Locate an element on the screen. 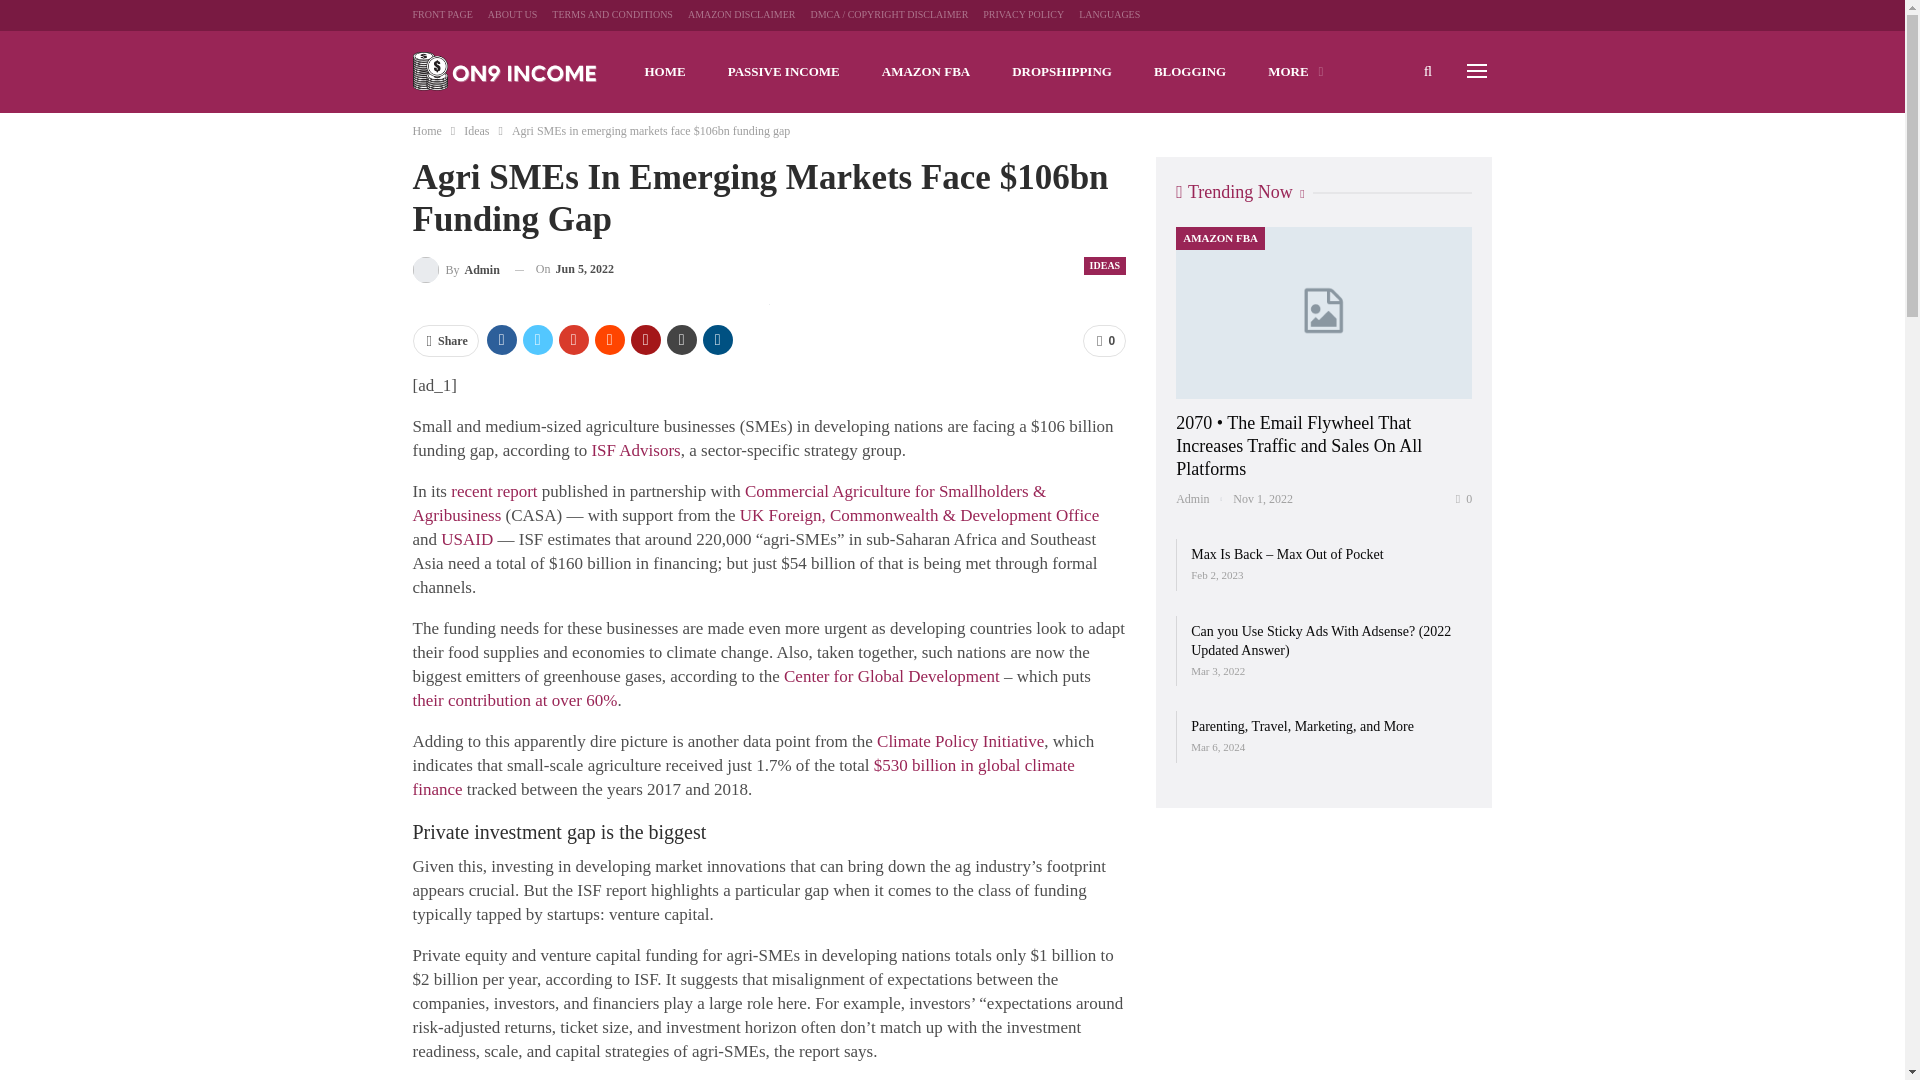  PASSIVE INCOME is located at coordinates (784, 72).